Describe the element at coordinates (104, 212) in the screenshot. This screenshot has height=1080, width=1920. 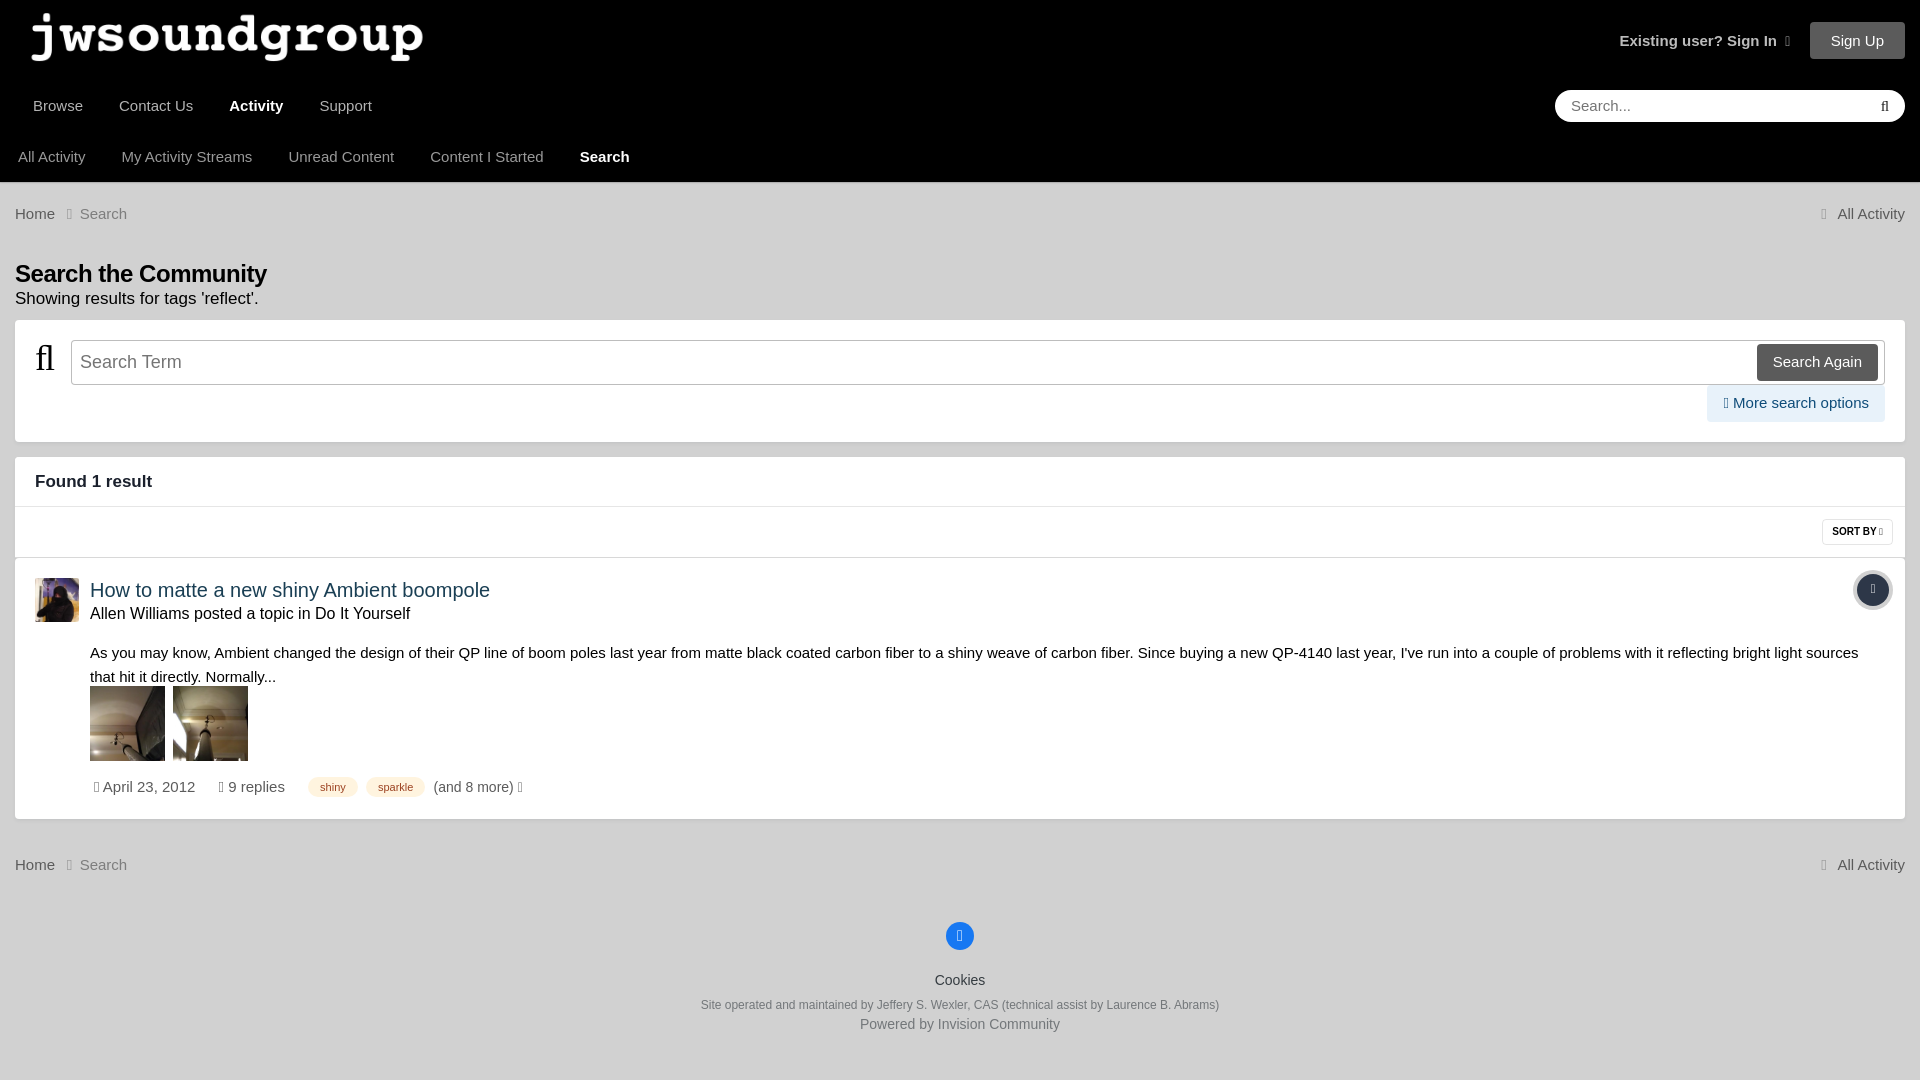
I see `Search` at that location.